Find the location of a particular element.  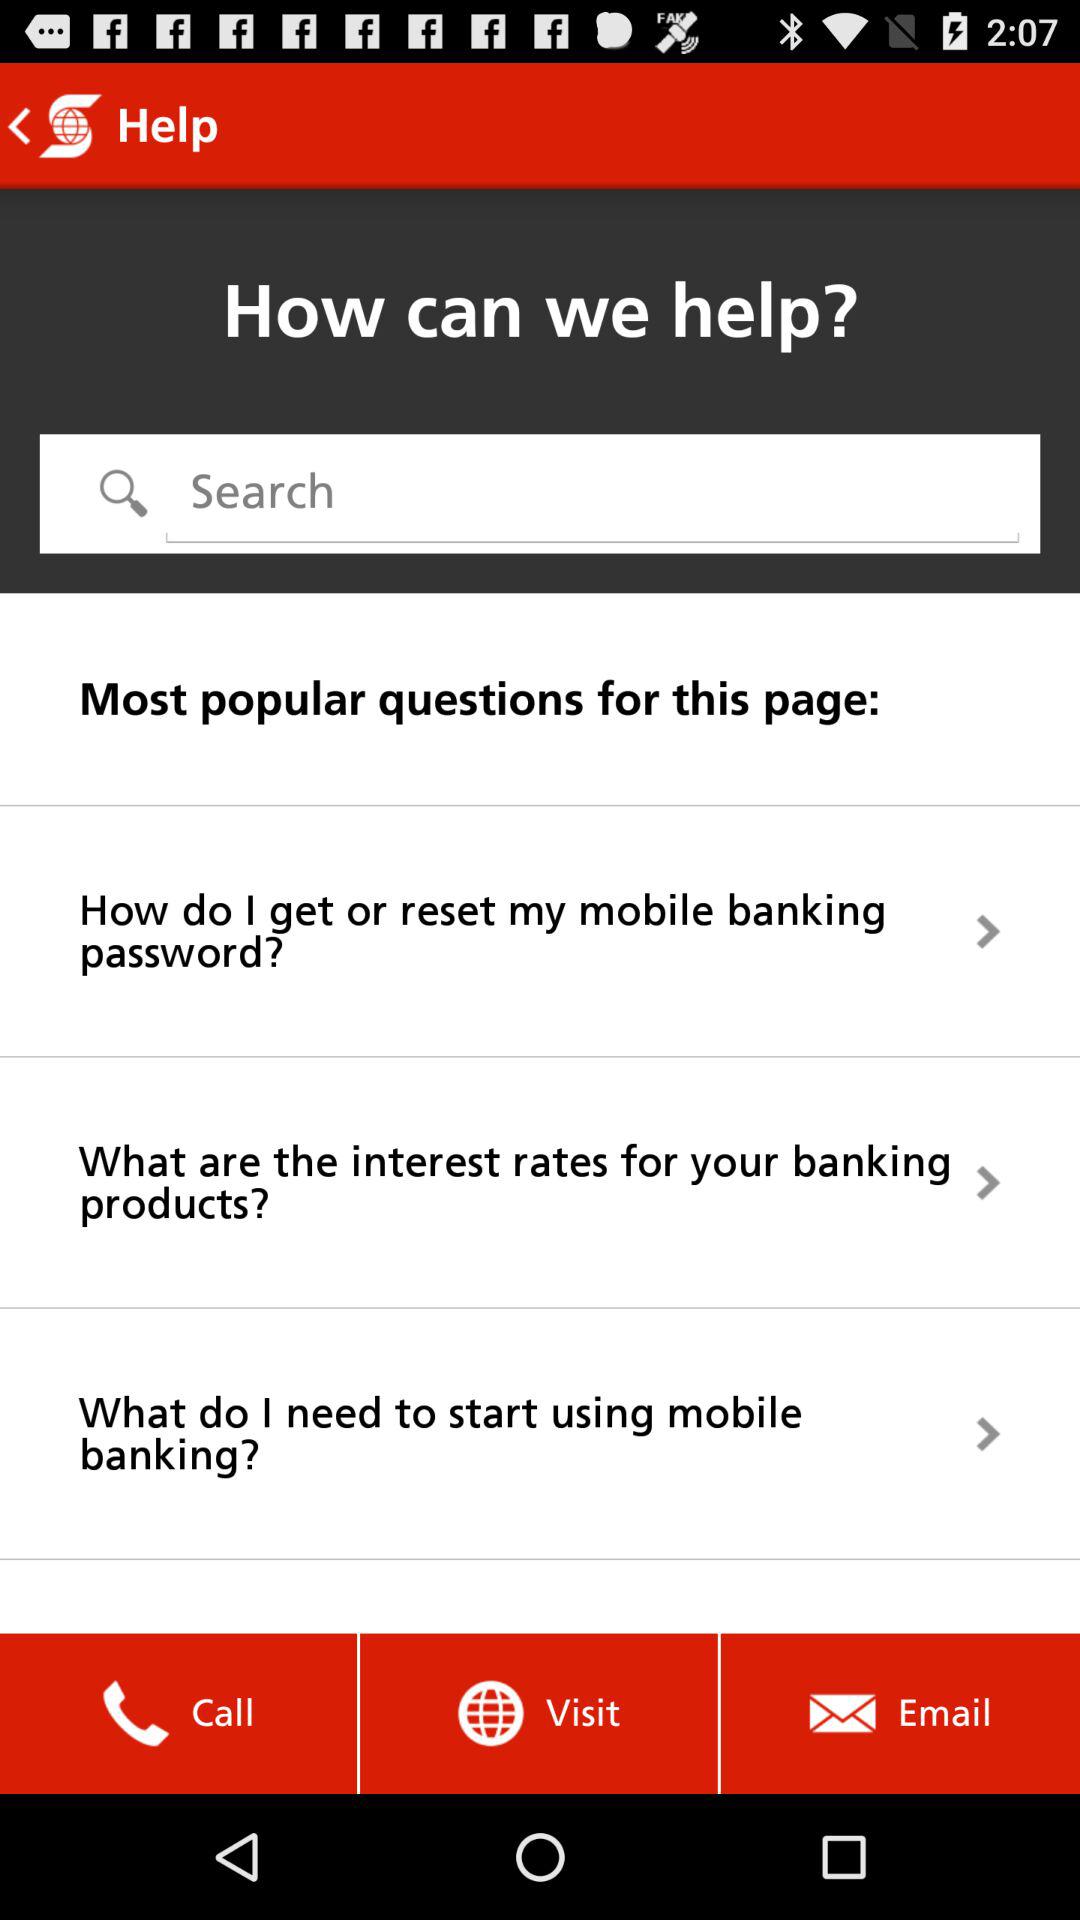

tap icon above what do i app is located at coordinates (540, 1182).